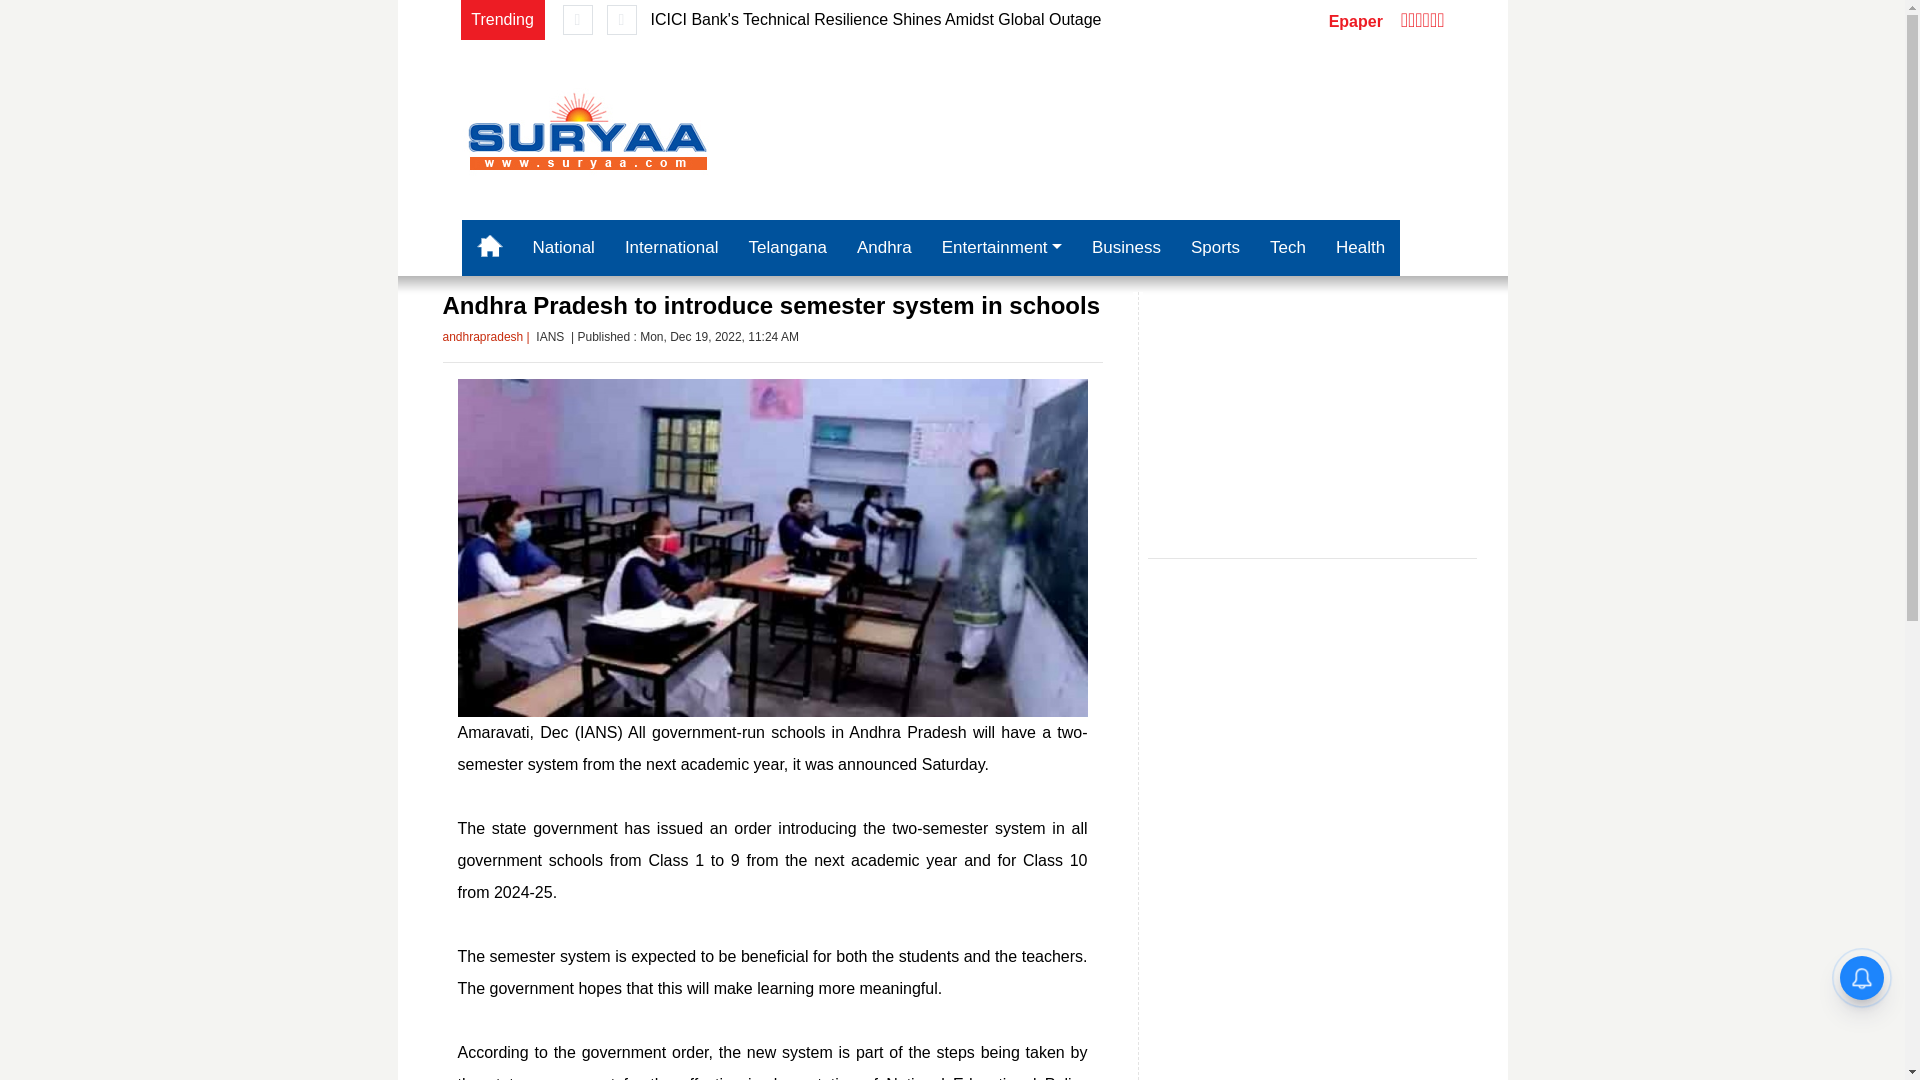  What do you see at coordinates (672, 248) in the screenshot?
I see `International` at bounding box center [672, 248].